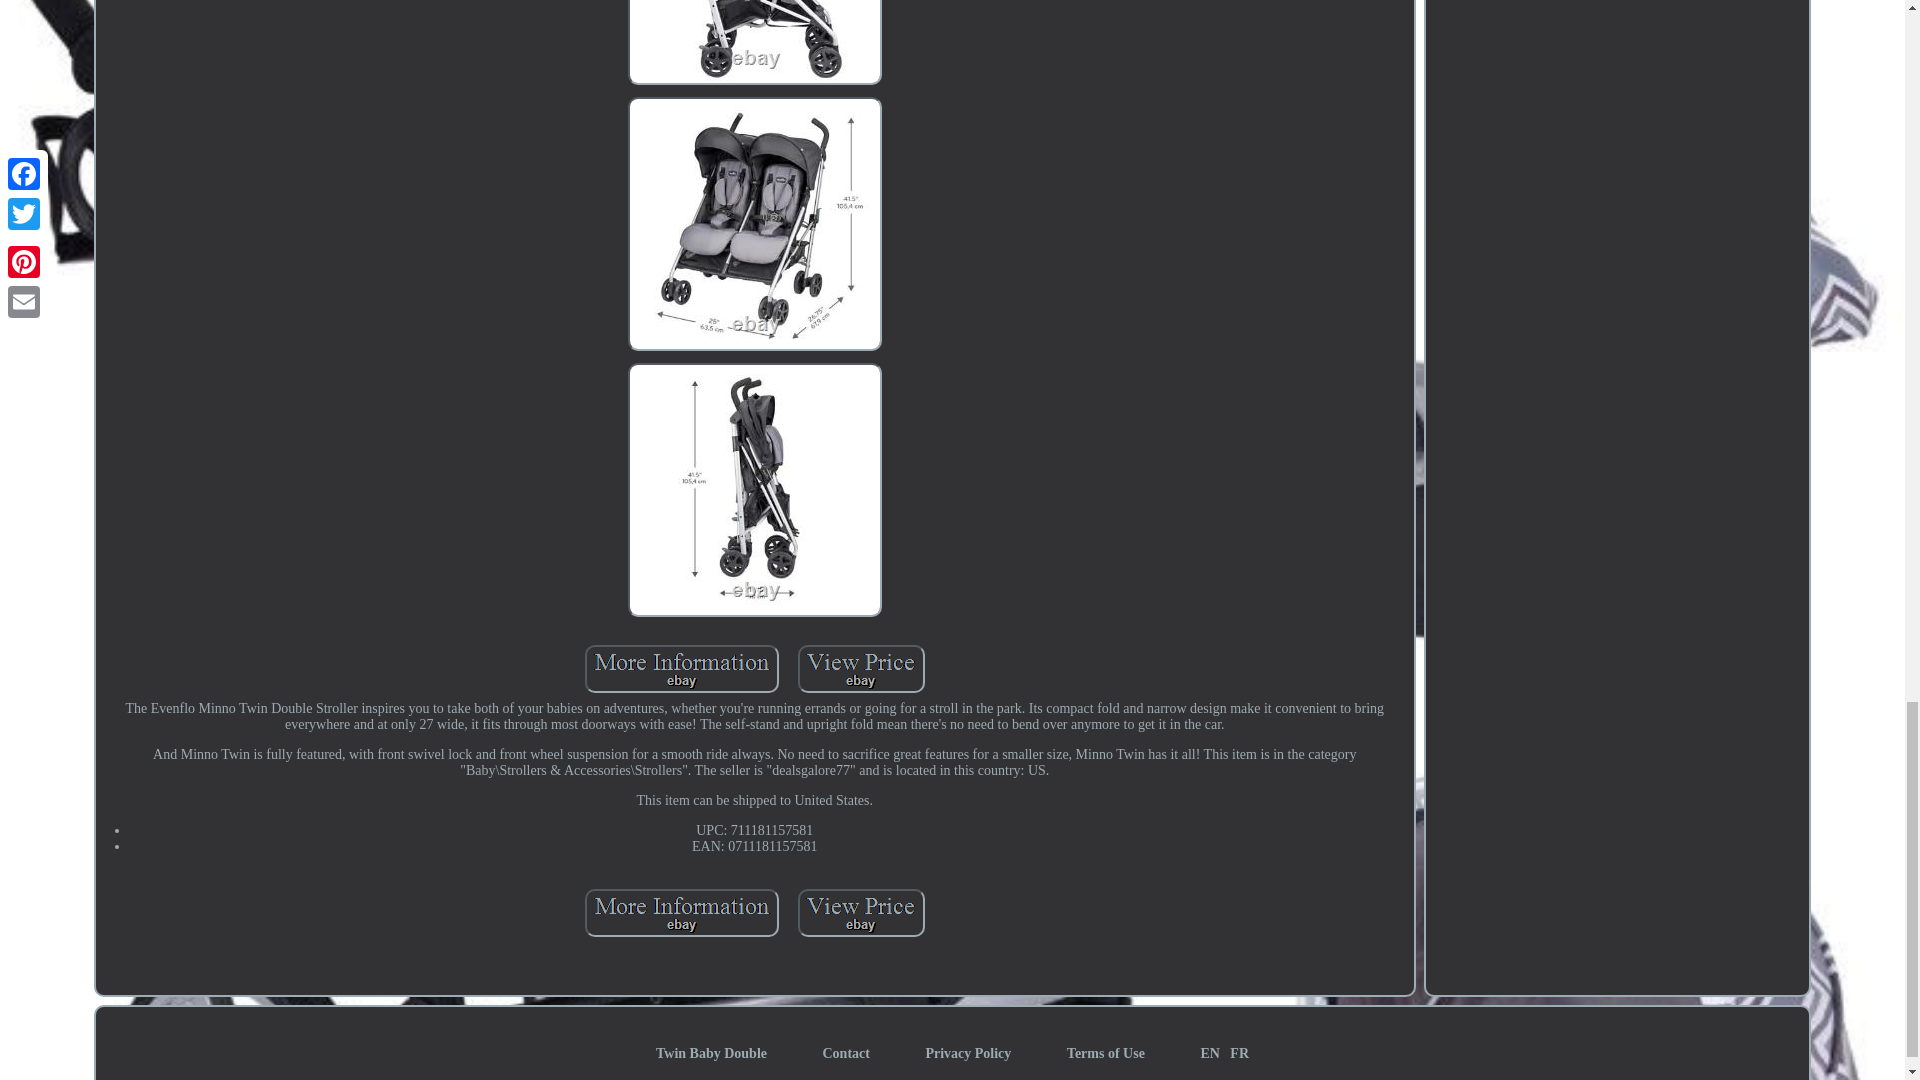  Describe the element at coordinates (754, 224) in the screenshot. I see `Evenflo Minno Twin Double Stroller, Glenbarr Gray` at that location.